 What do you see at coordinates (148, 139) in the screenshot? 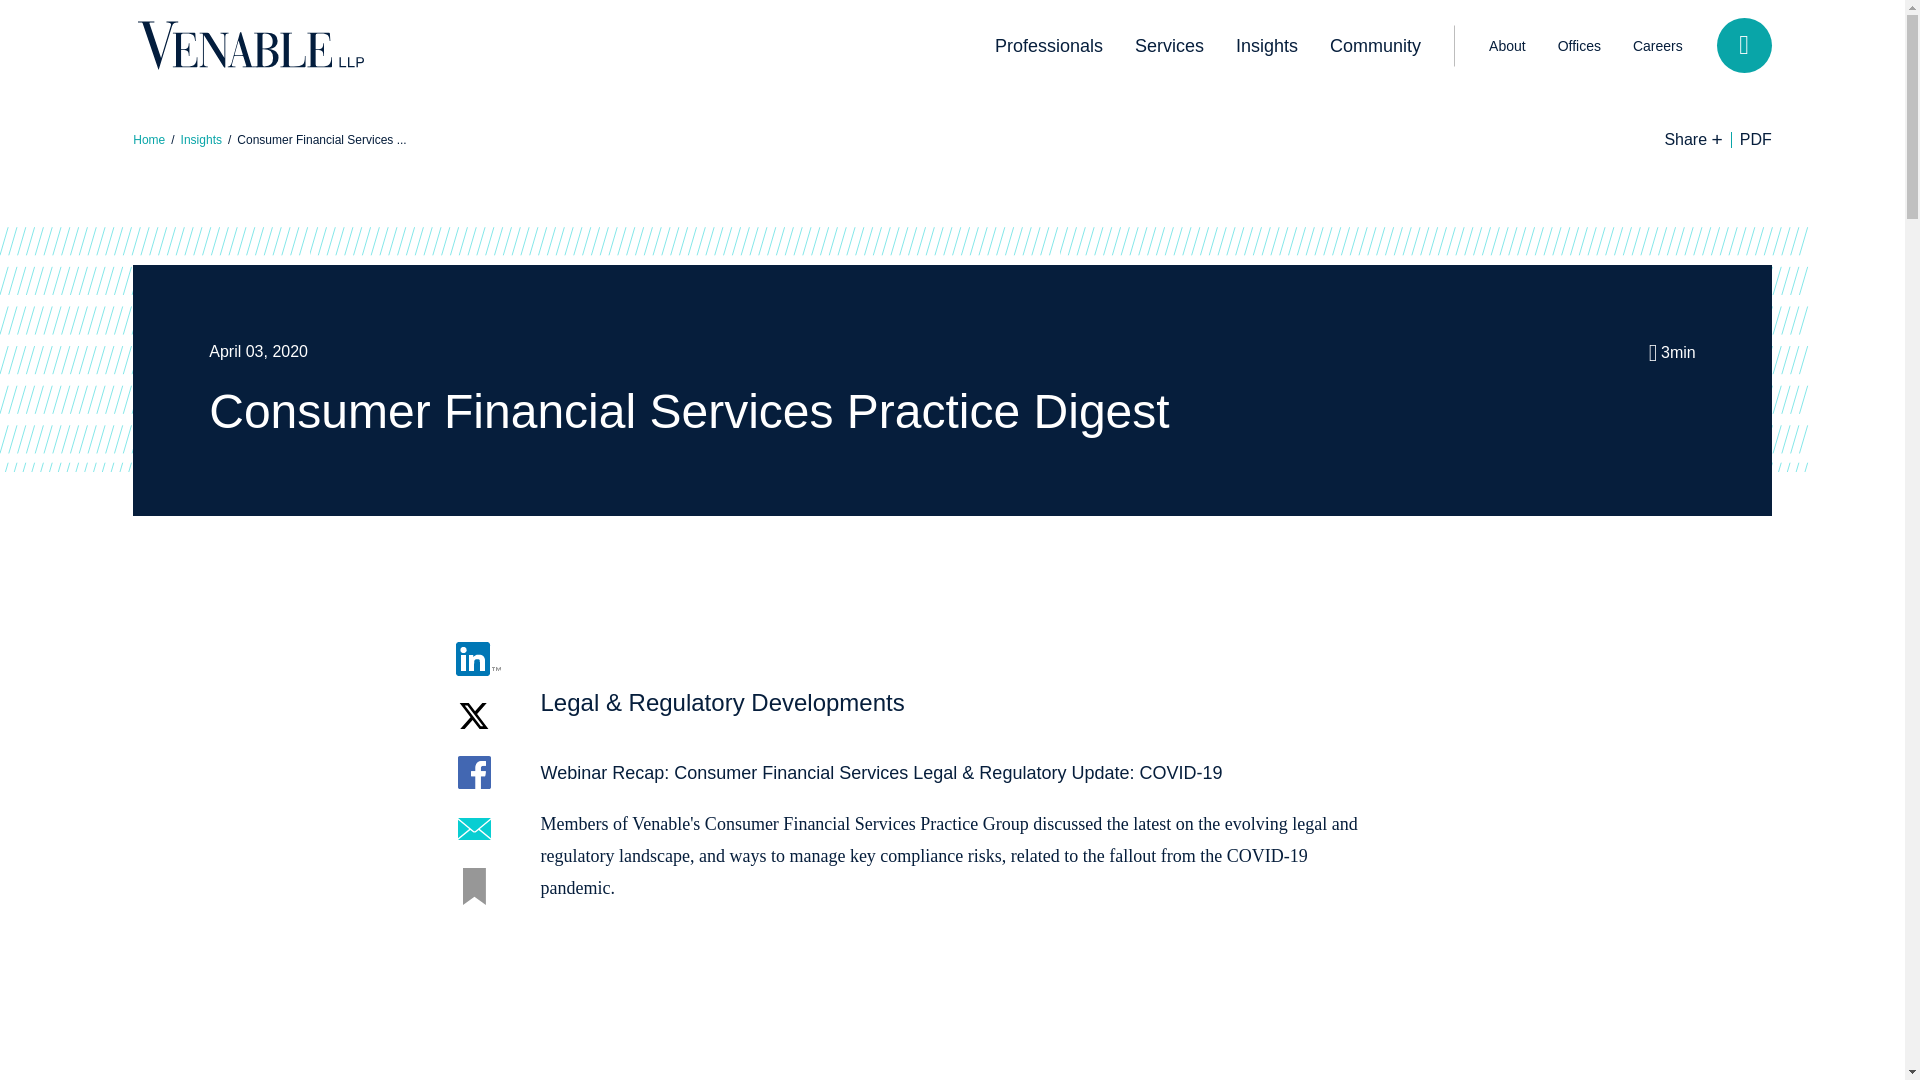
I see `Home` at bounding box center [148, 139].